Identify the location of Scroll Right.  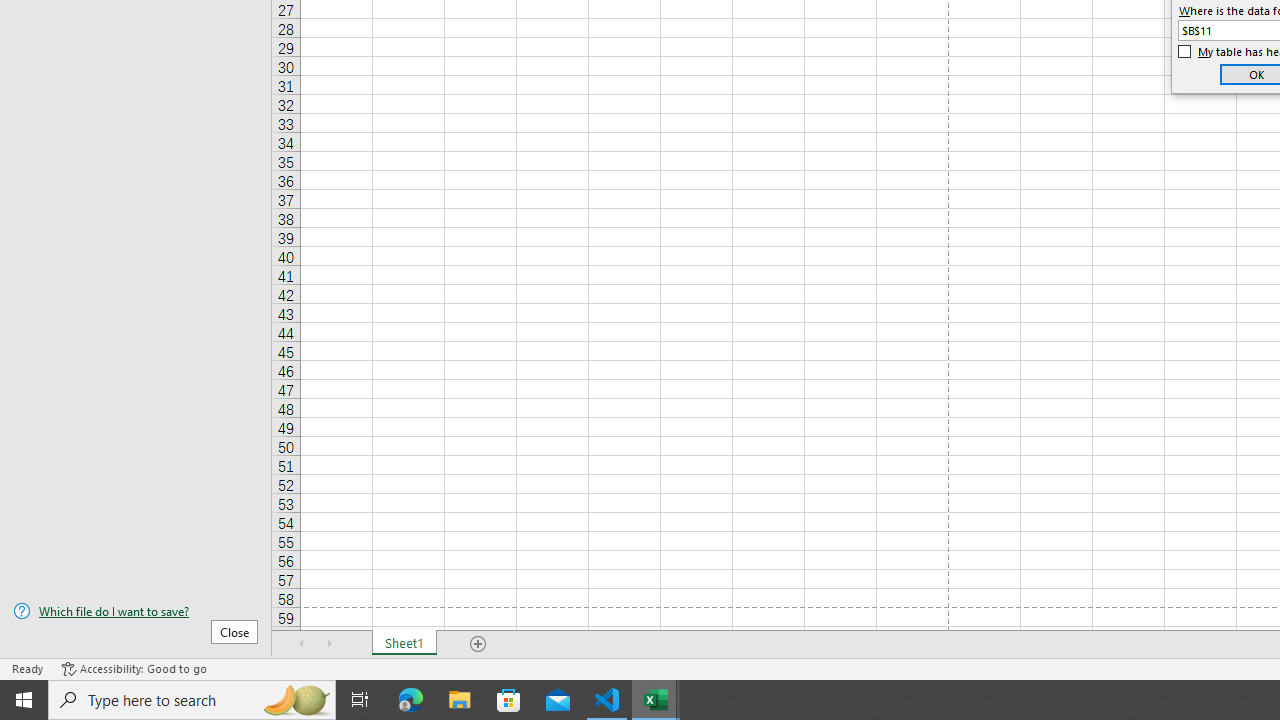
(330, 644).